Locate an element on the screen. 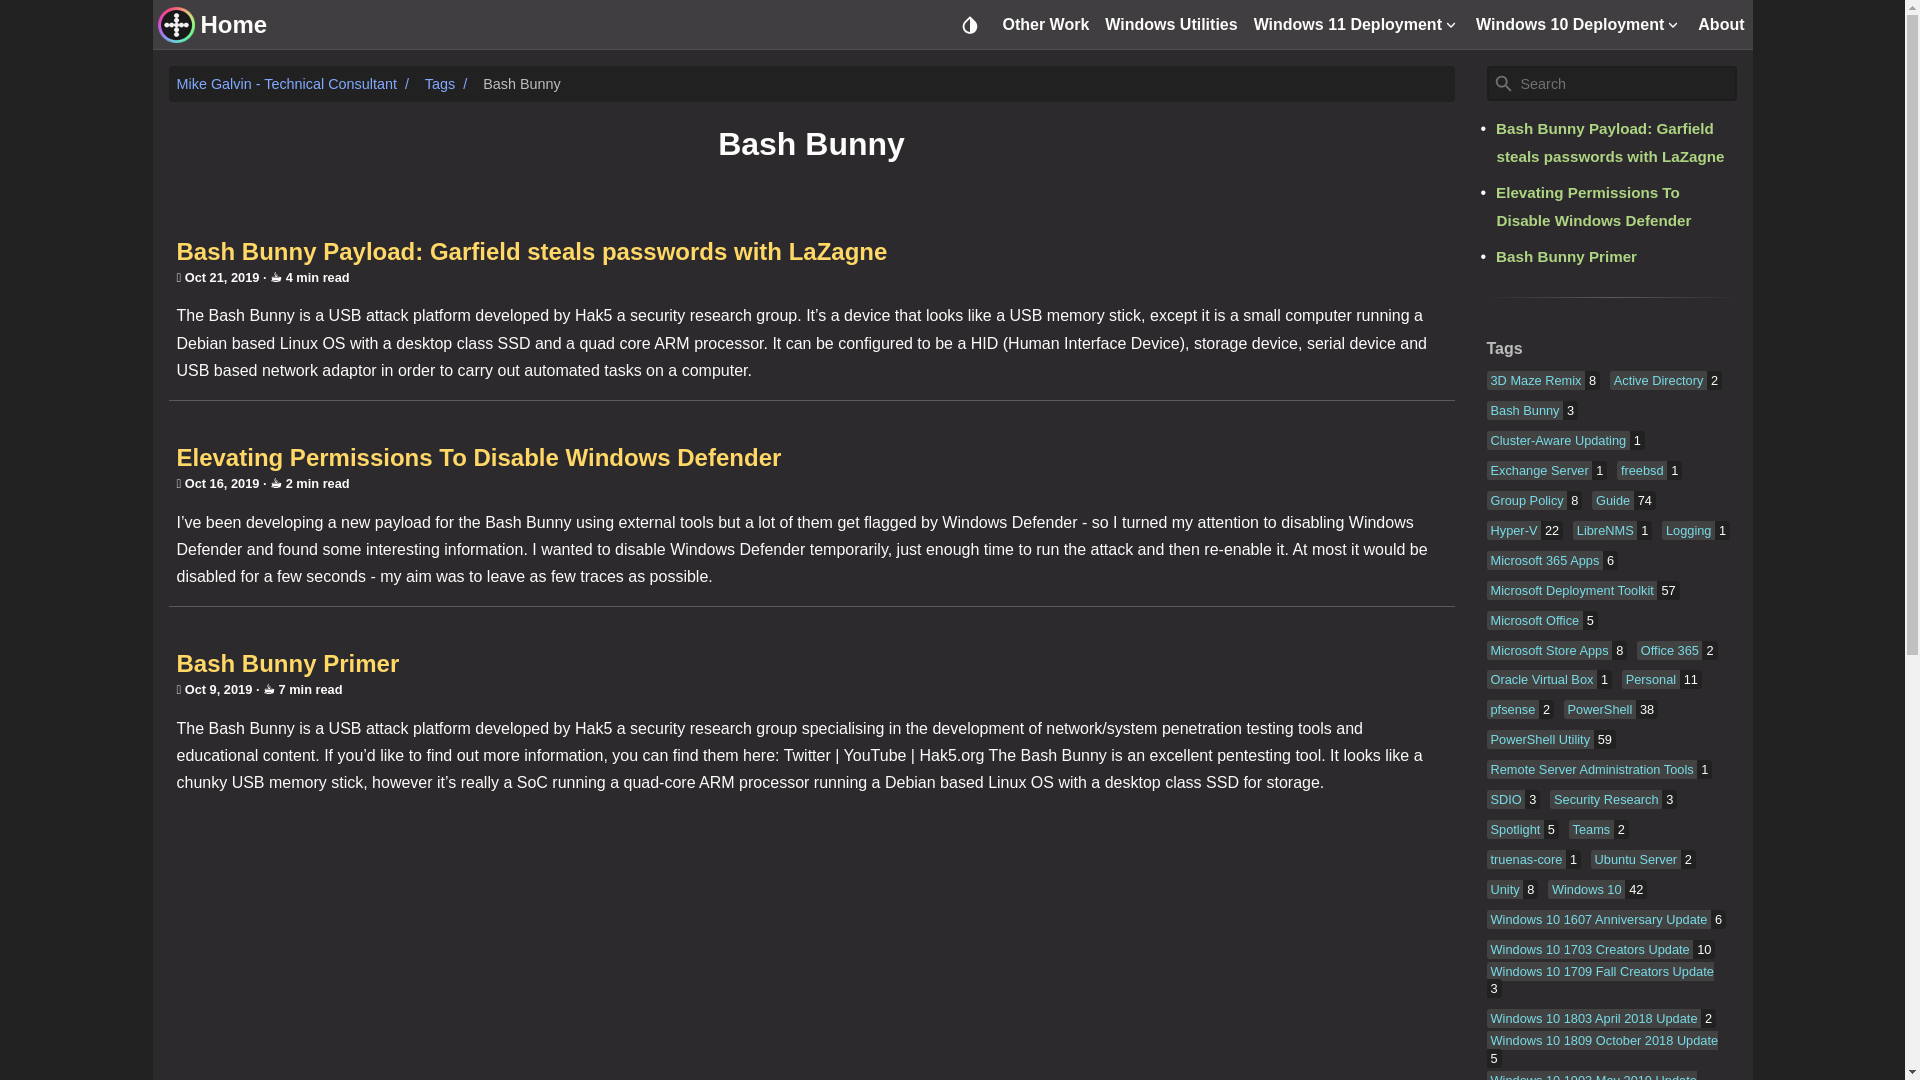 The width and height of the screenshot is (1920, 1080). Windows Utilities is located at coordinates (1170, 24).